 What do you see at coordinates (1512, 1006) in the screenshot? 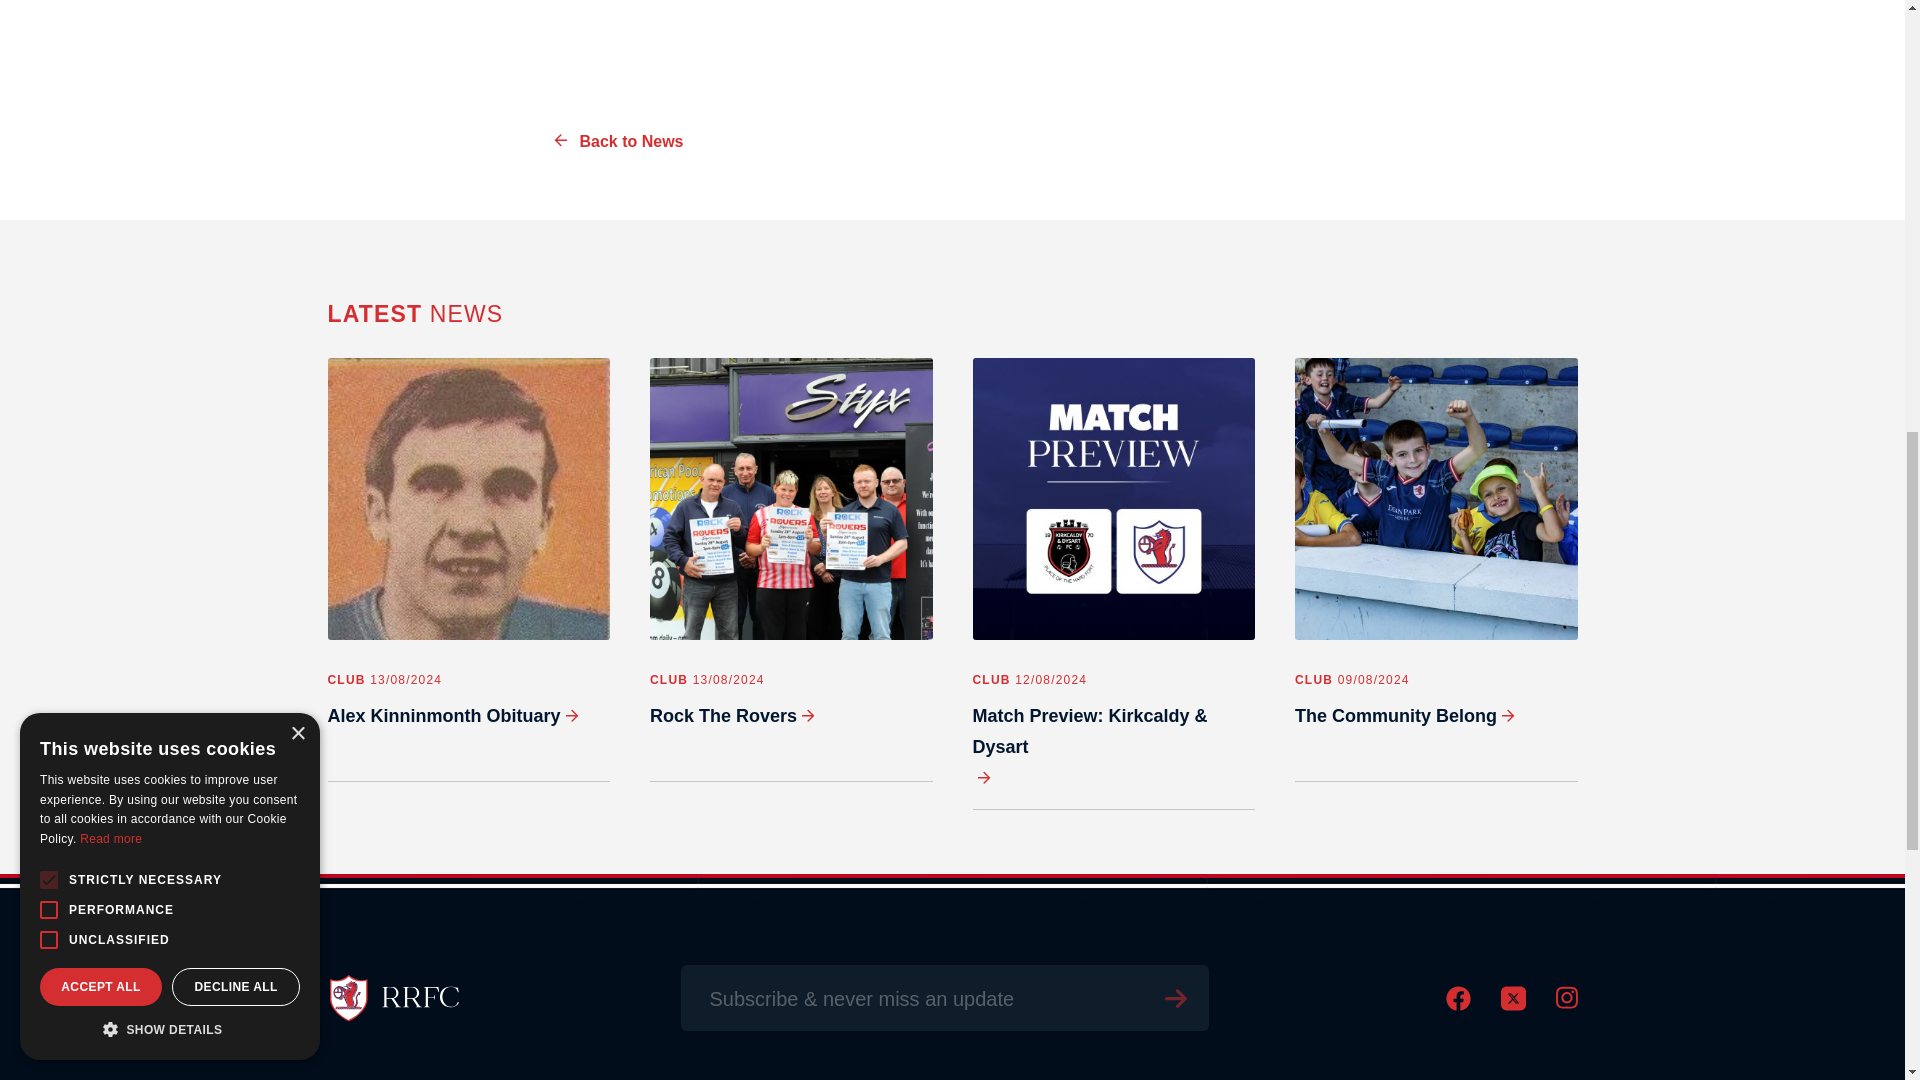
I see `Find us on X` at bounding box center [1512, 1006].